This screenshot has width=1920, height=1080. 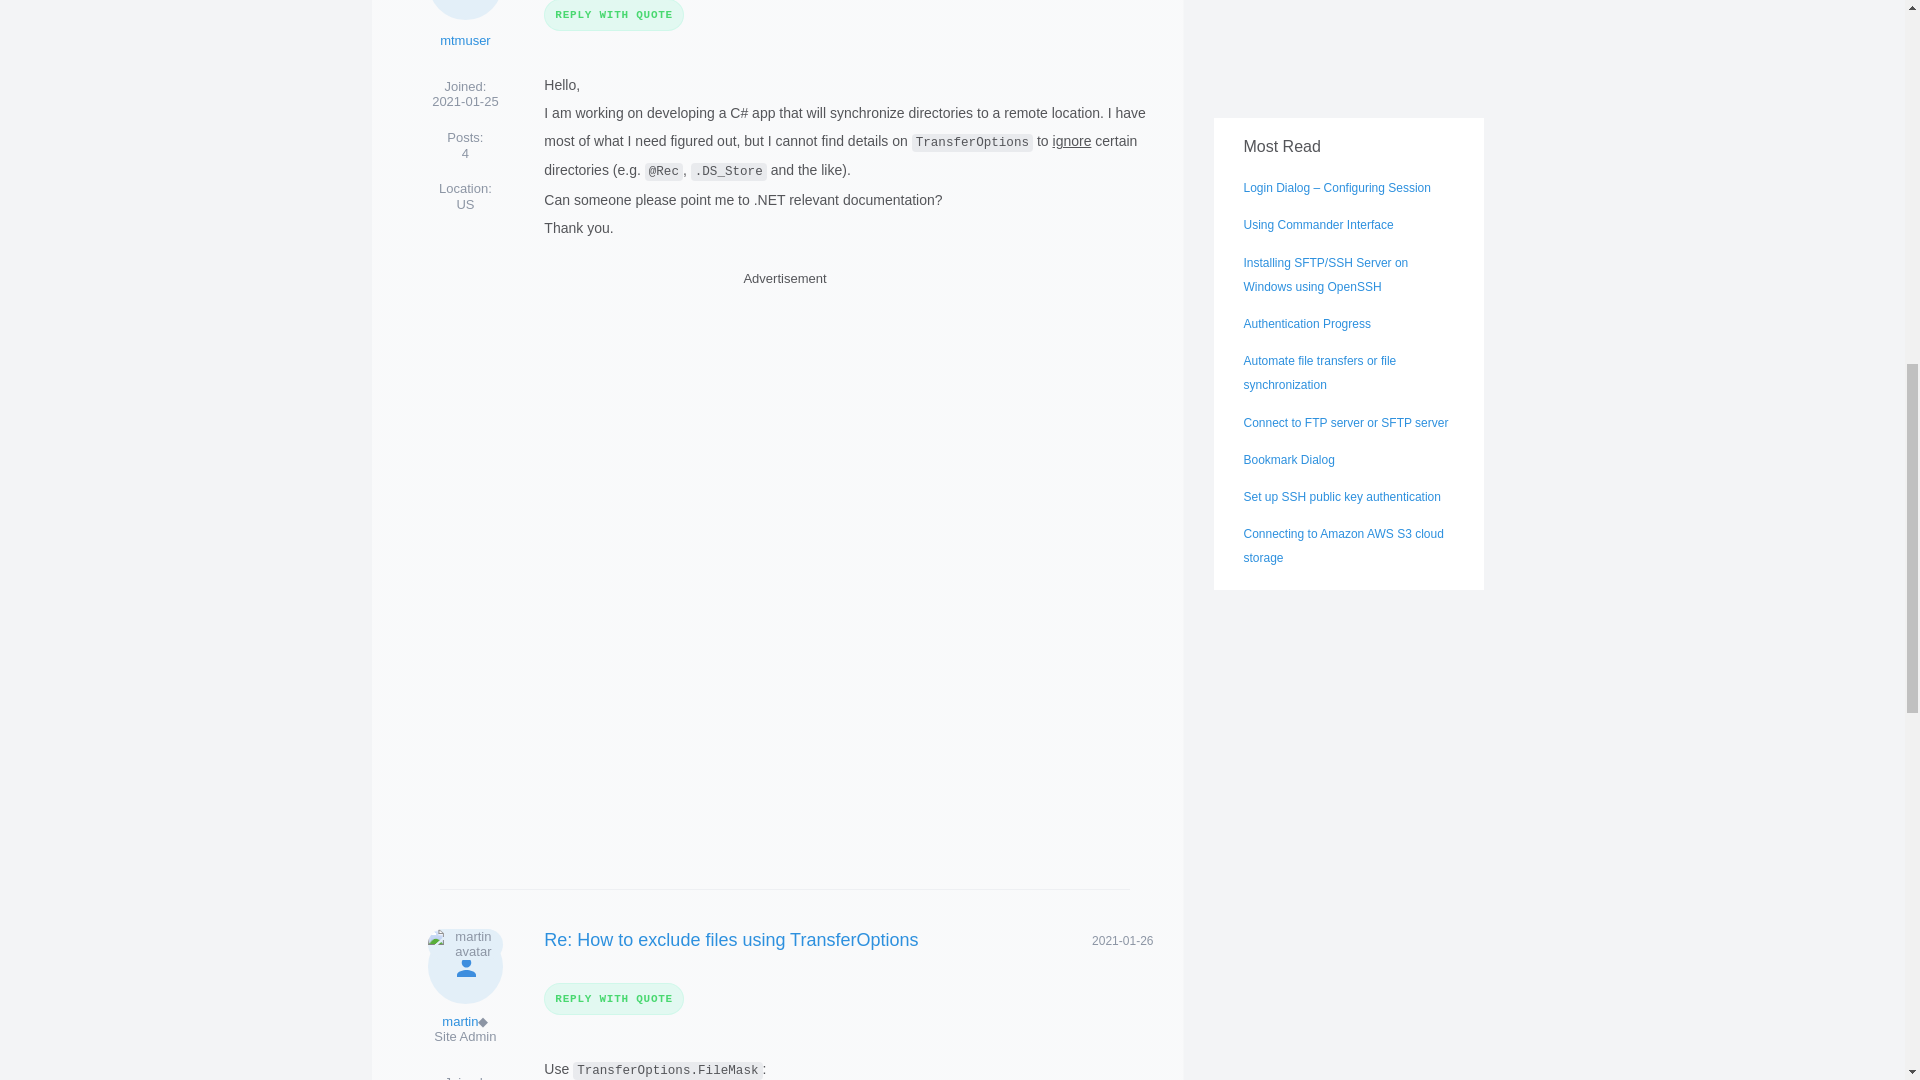 What do you see at coordinates (465, 40) in the screenshot?
I see `mtmuser` at bounding box center [465, 40].